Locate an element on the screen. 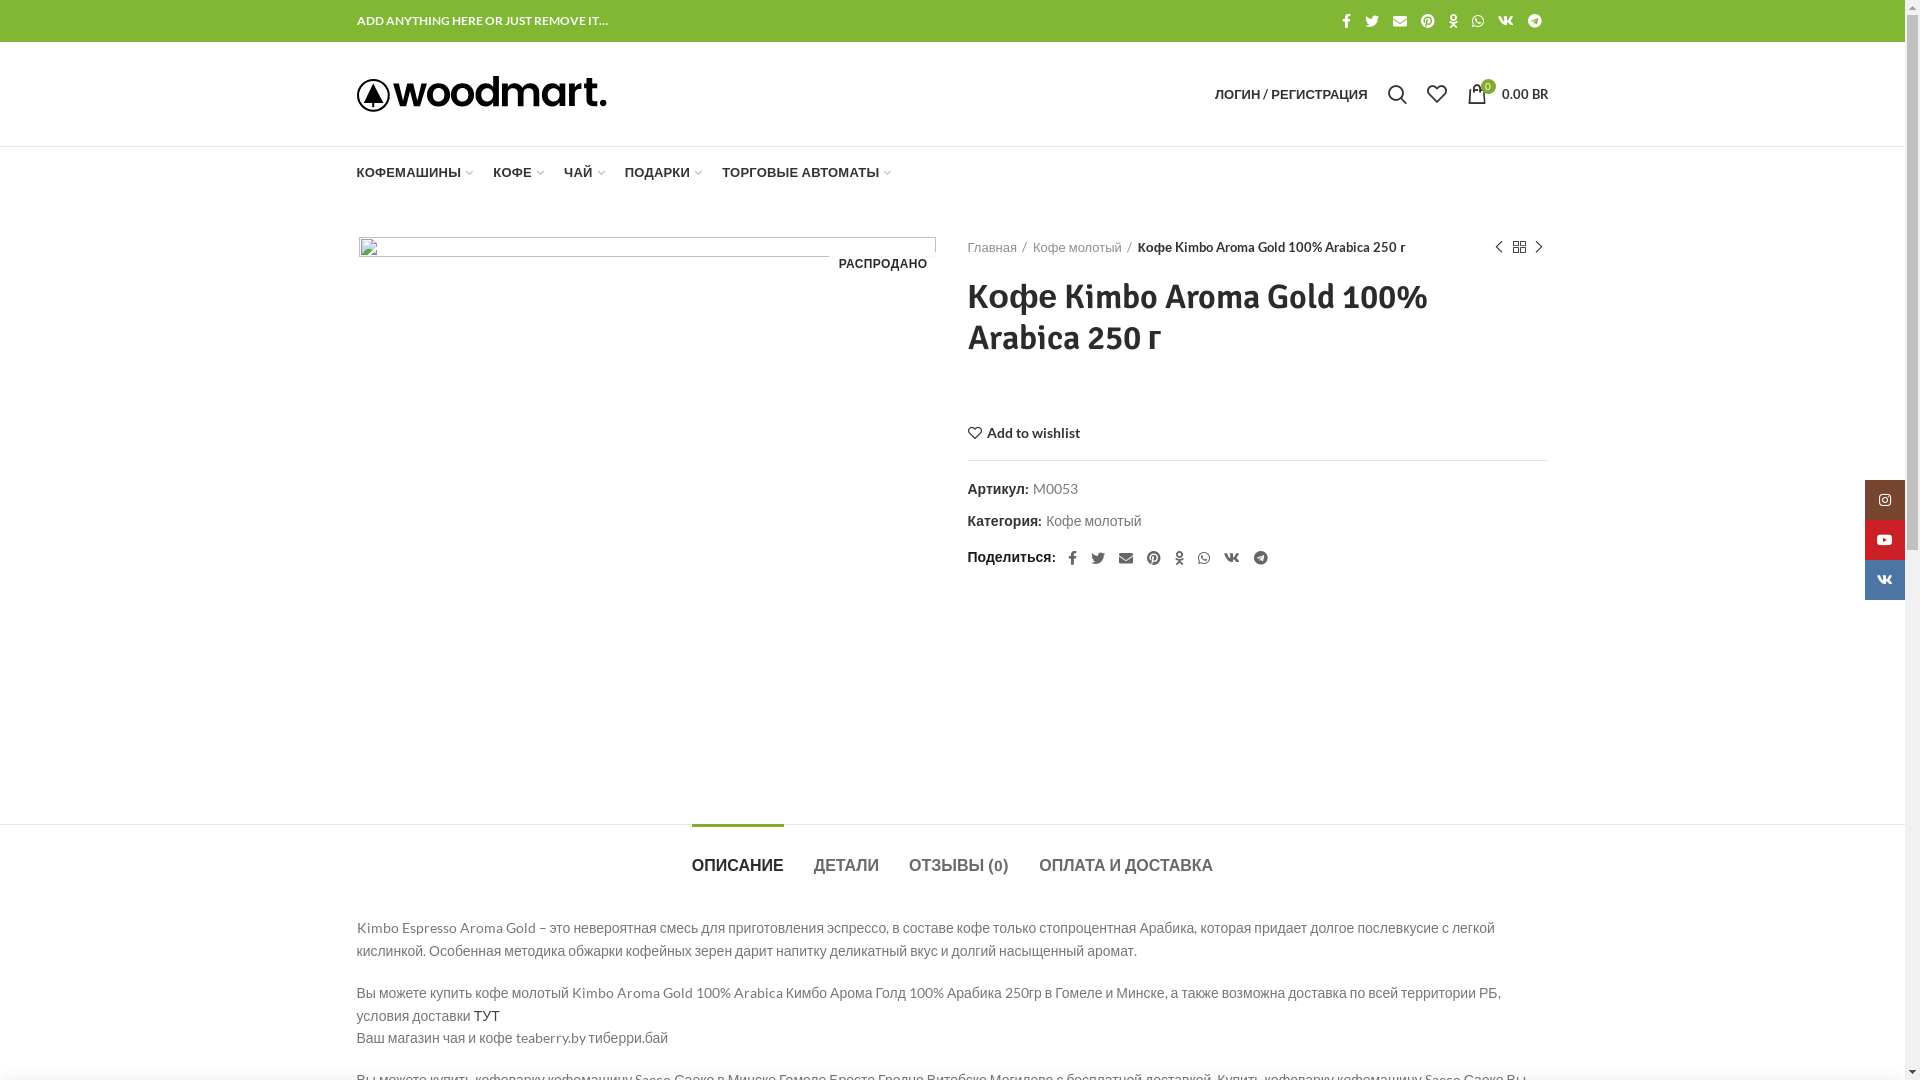 The height and width of the screenshot is (1080, 1920). Facebook is located at coordinates (1346, 21).